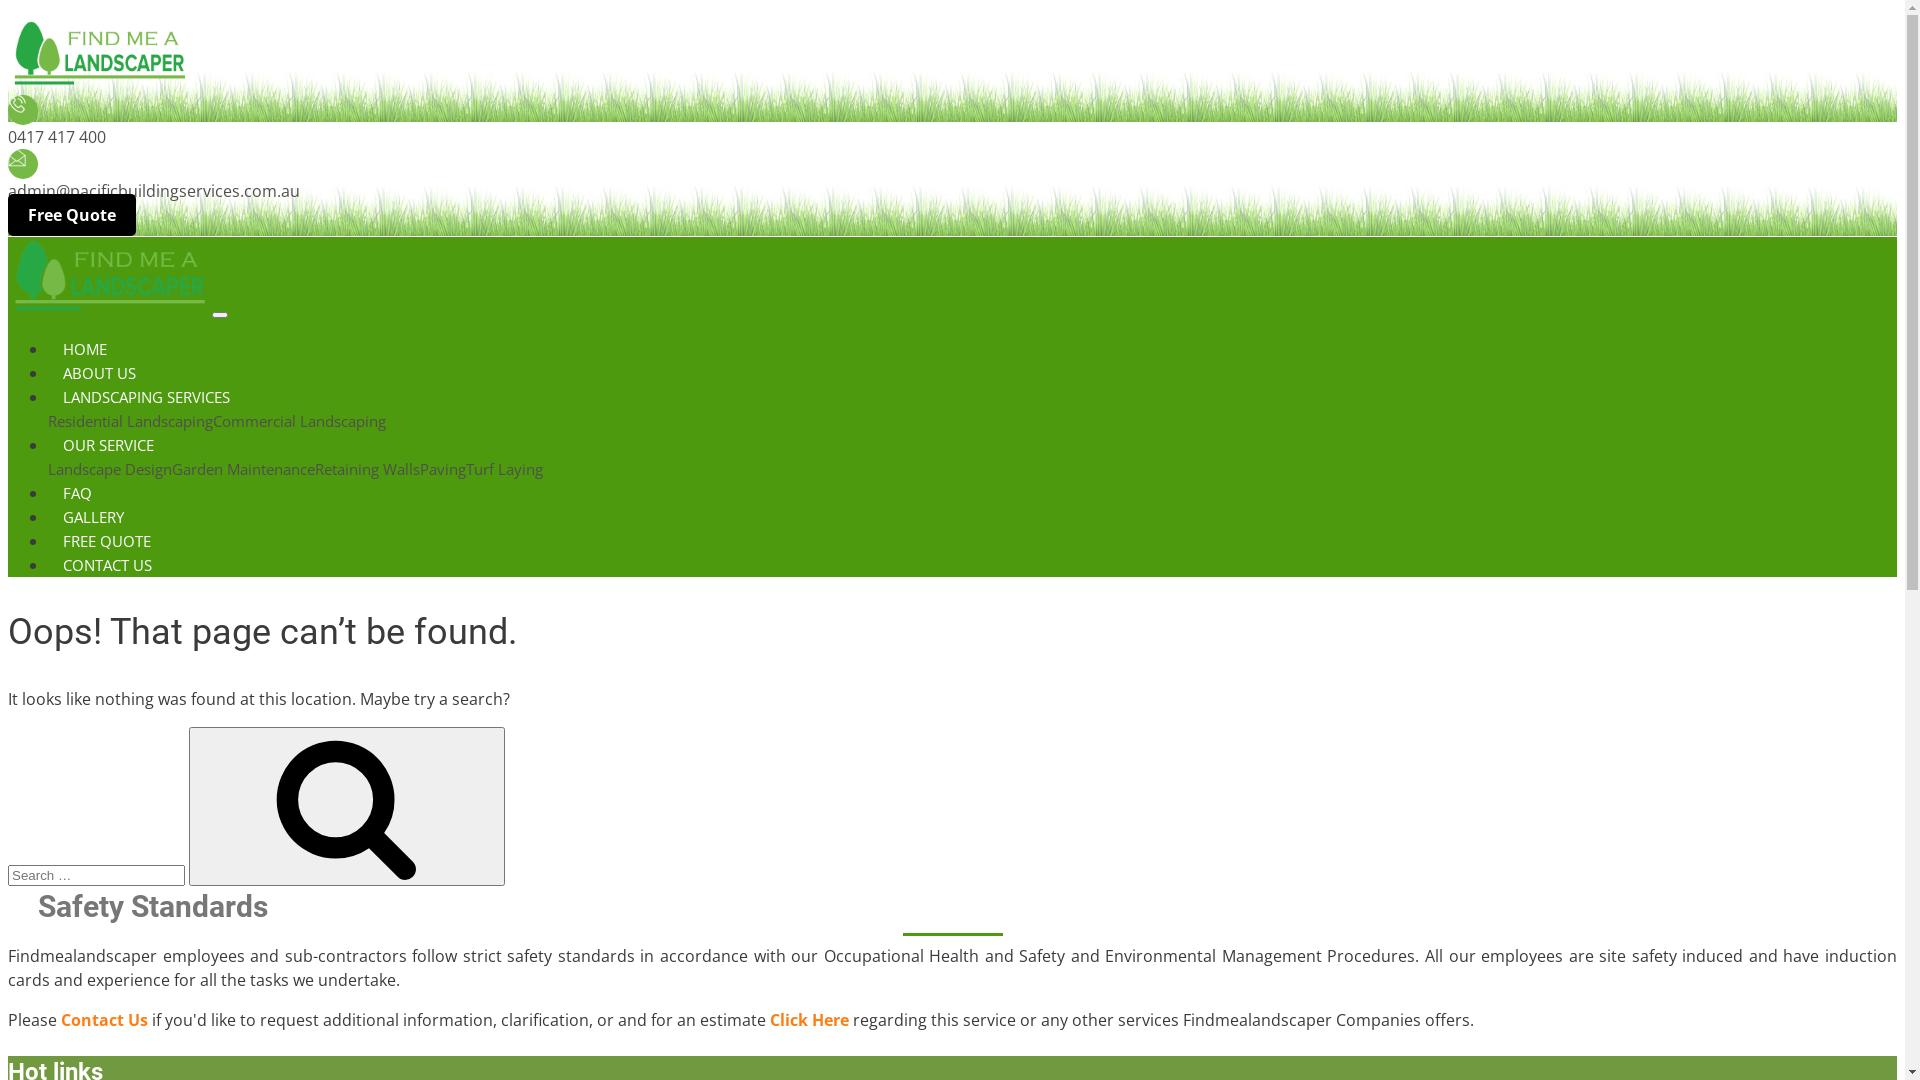 The image size is (1920, 1080). Describe the element at coordinates (85, 348) in the screenshot. I see `HOME` at that location.